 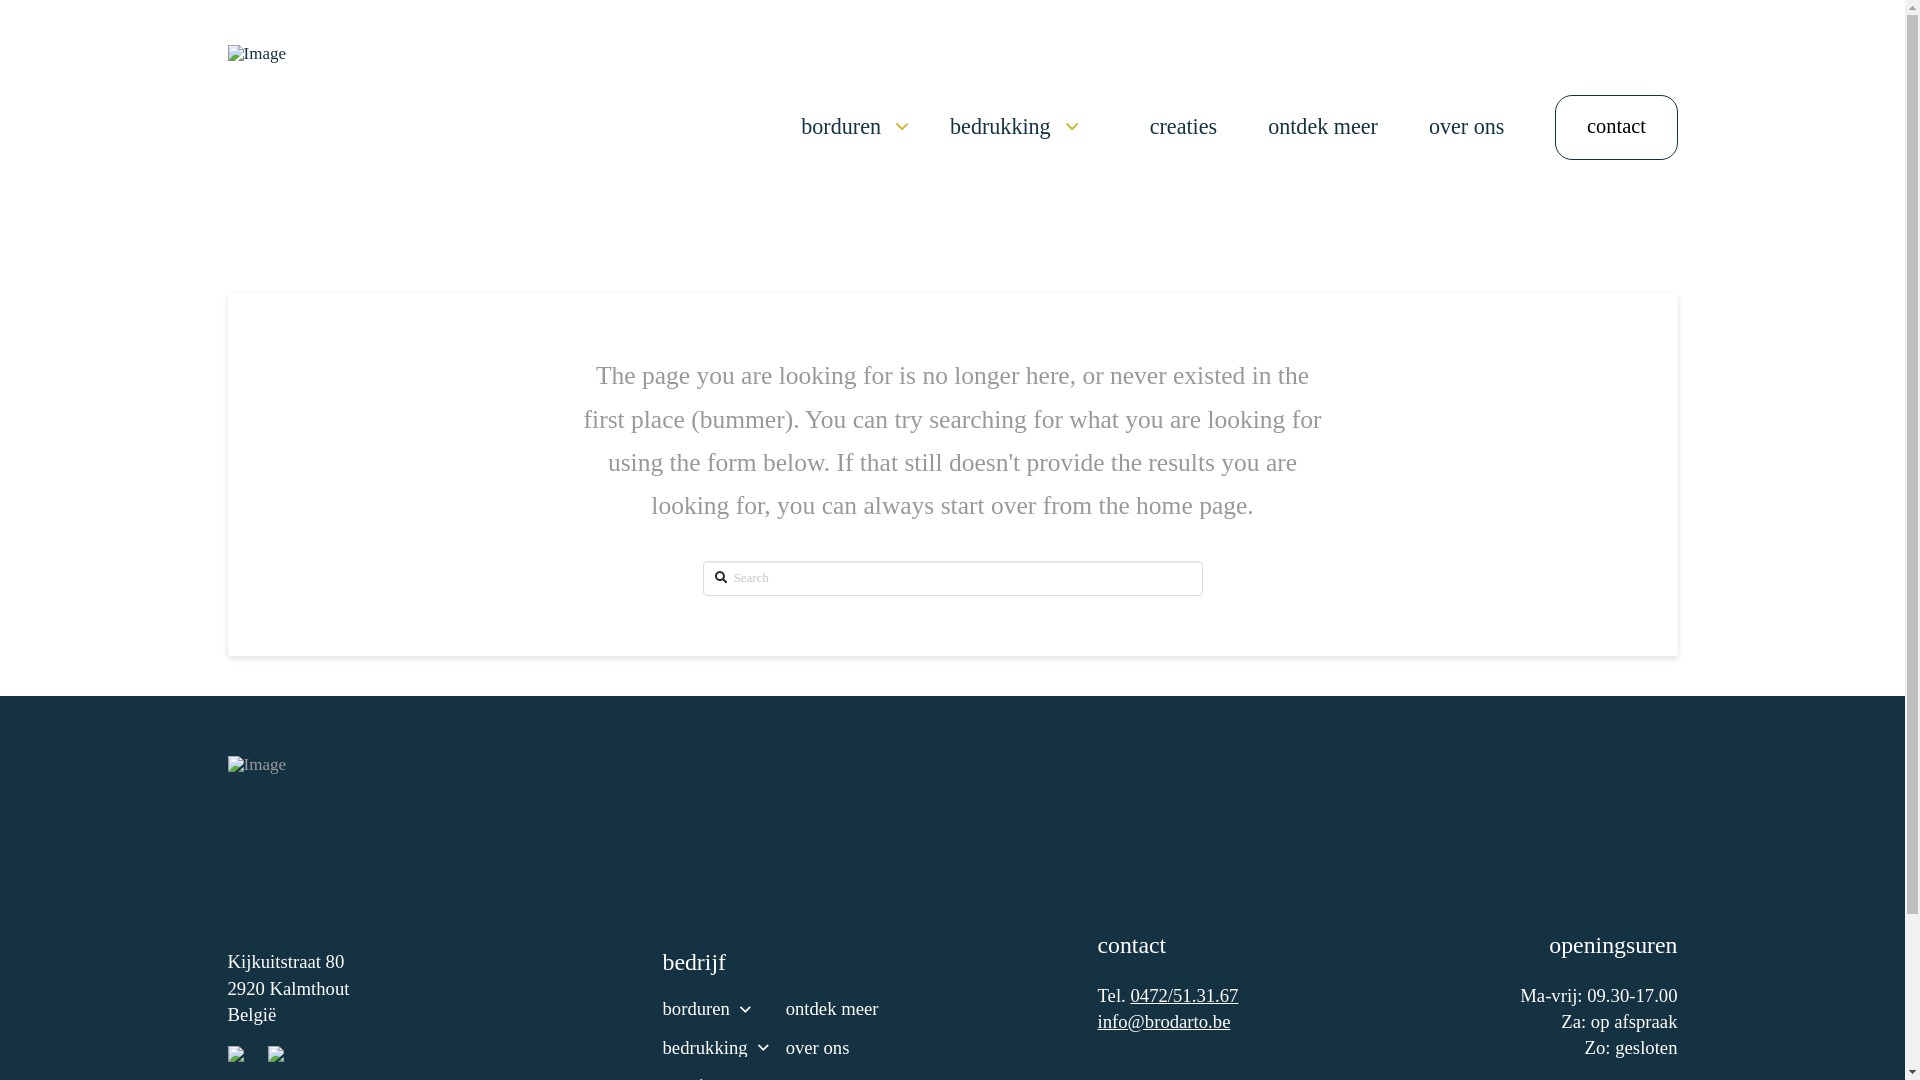 I want to click on bedrukking, so click(x=1014, y=128).